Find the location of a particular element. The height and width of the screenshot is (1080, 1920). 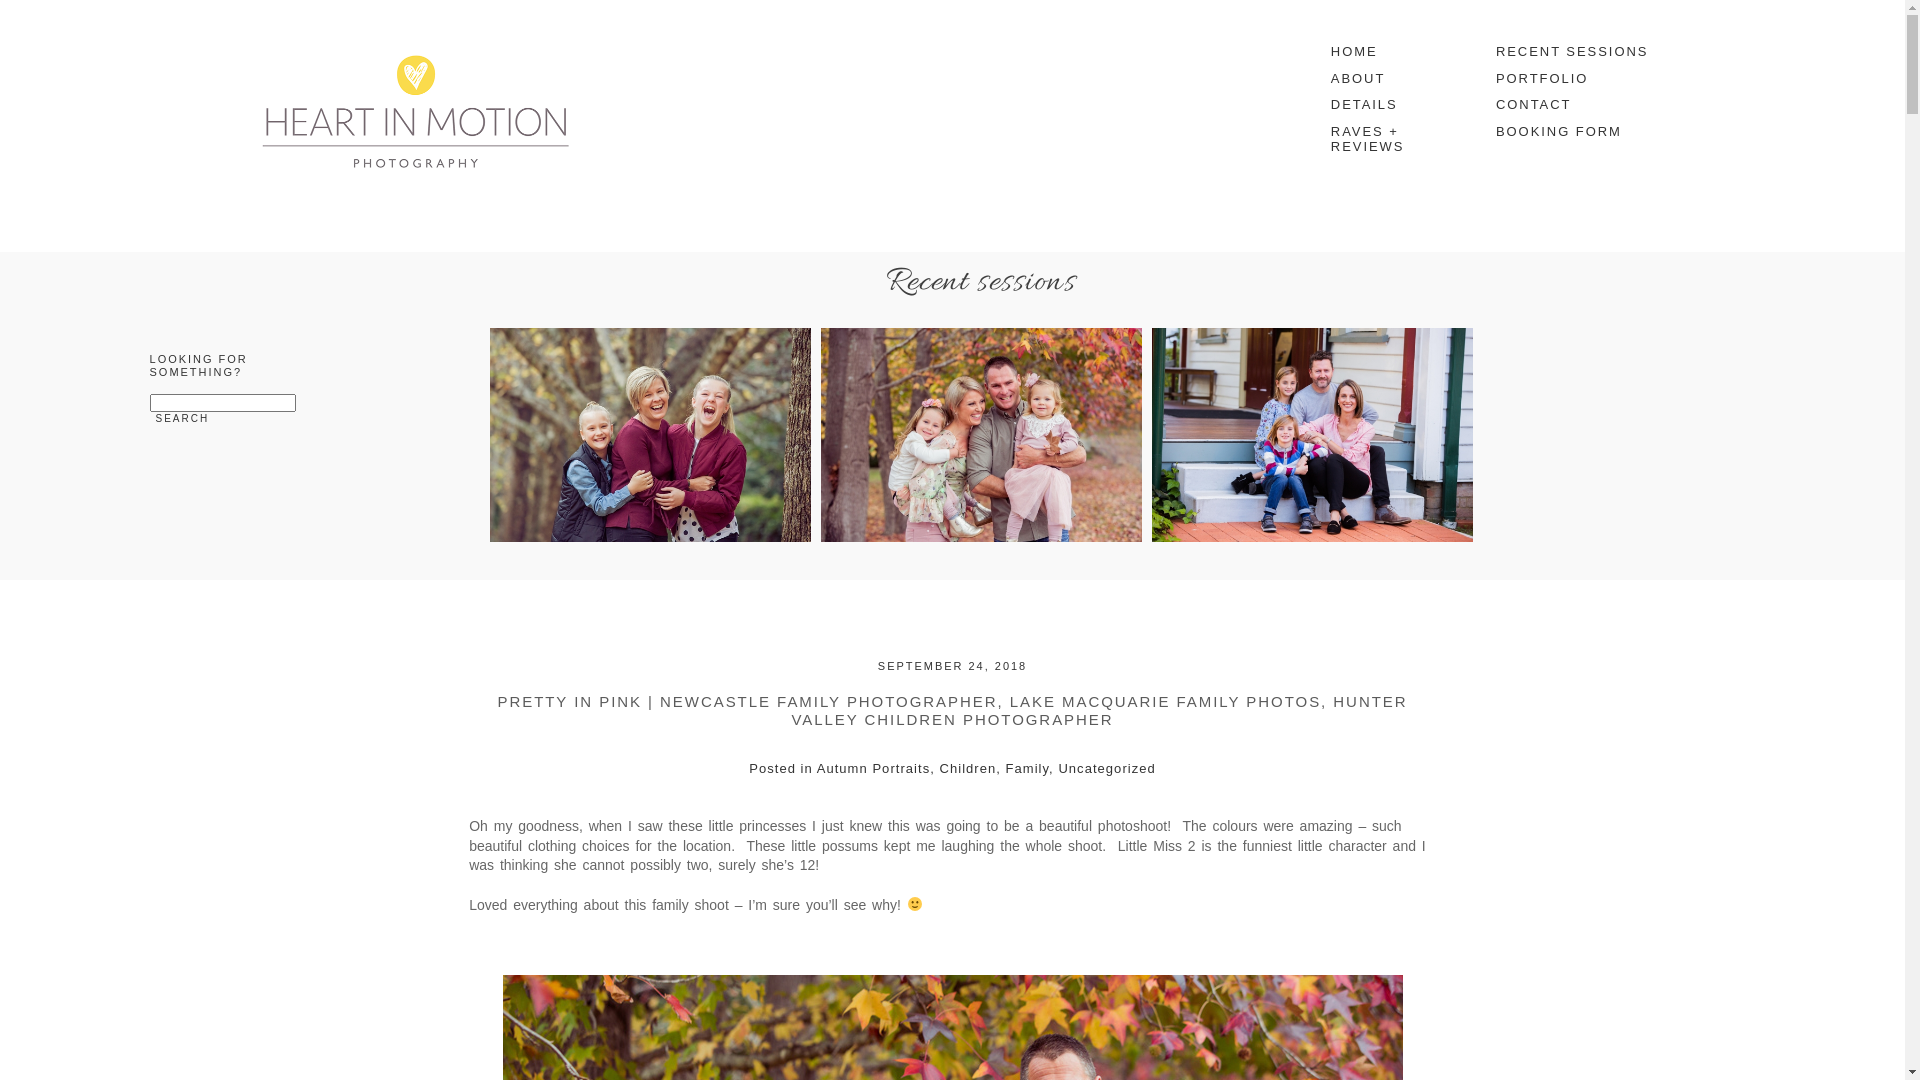

Children is located at coordinates (968, 768).